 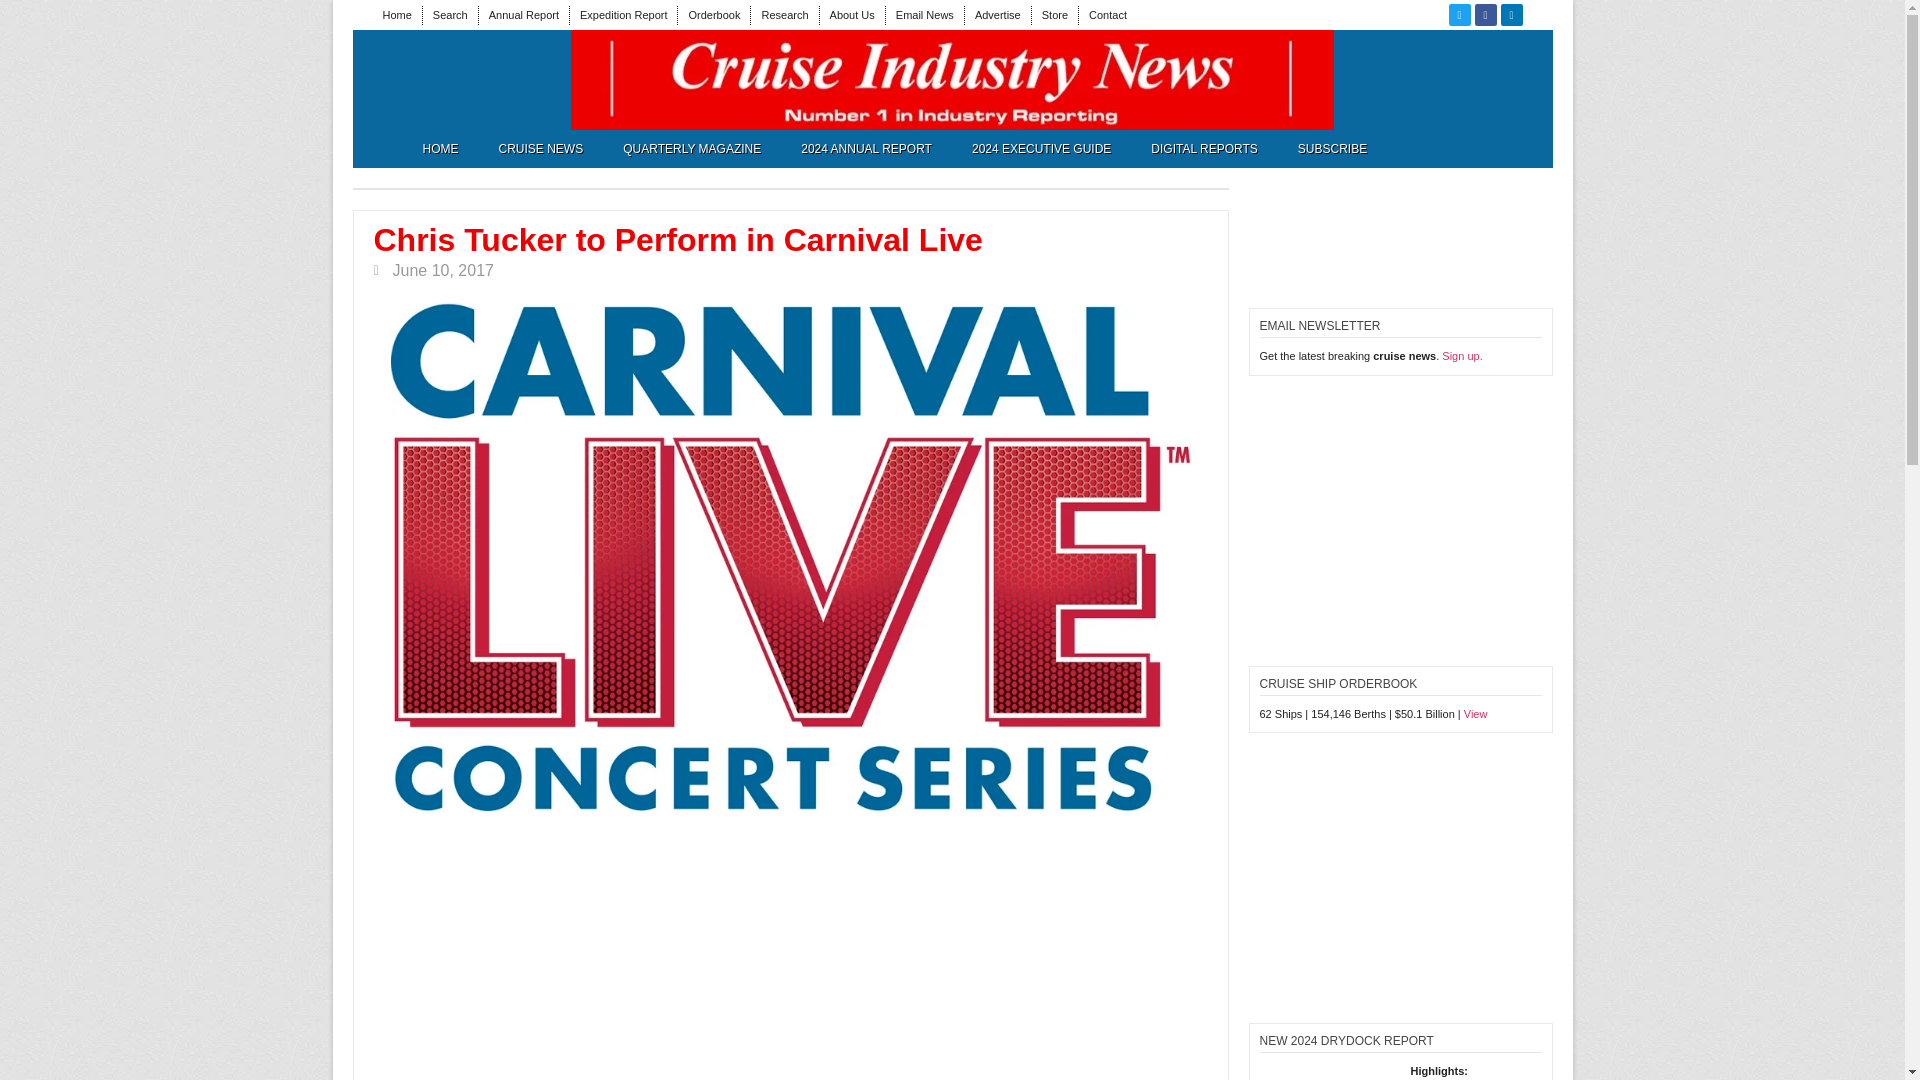 I want to click on Orderbook, so click(x=713, y=14).